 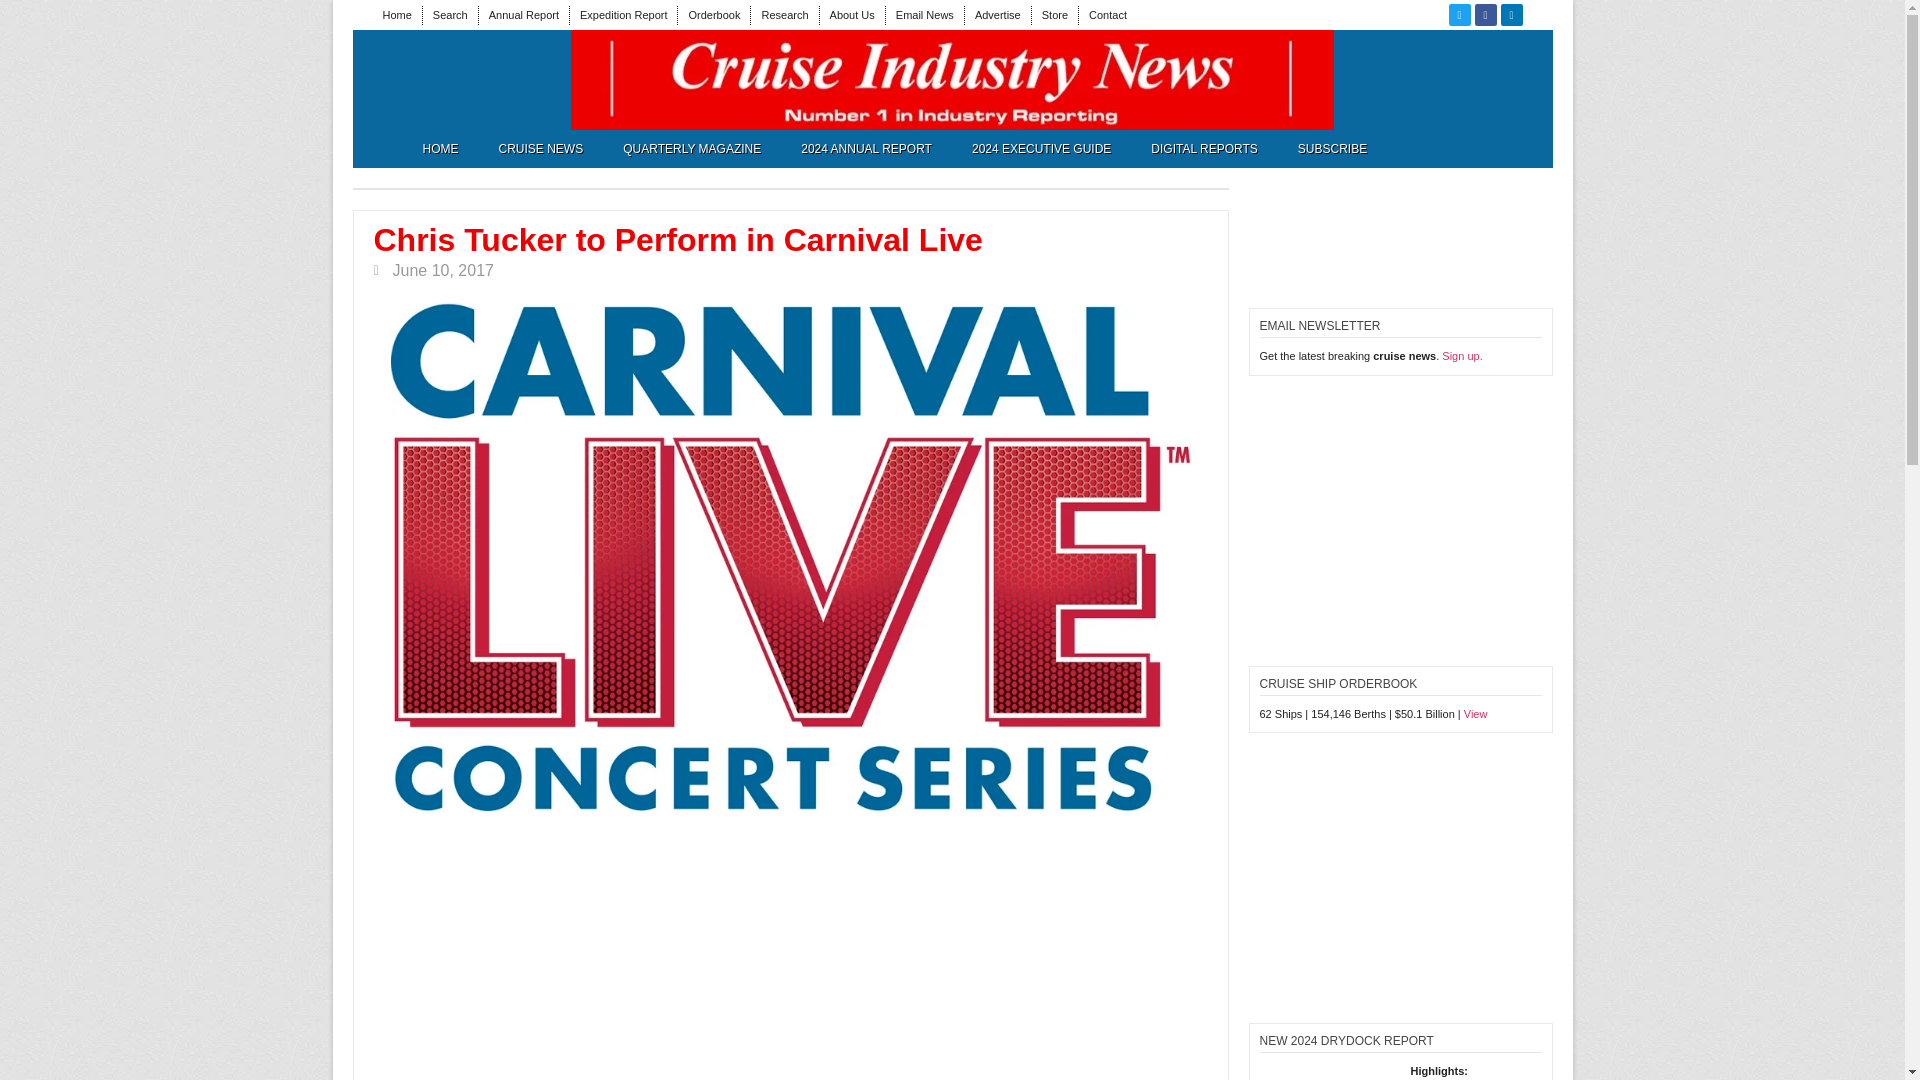 I want to click on Orderbook, so click(x=713, y=14).